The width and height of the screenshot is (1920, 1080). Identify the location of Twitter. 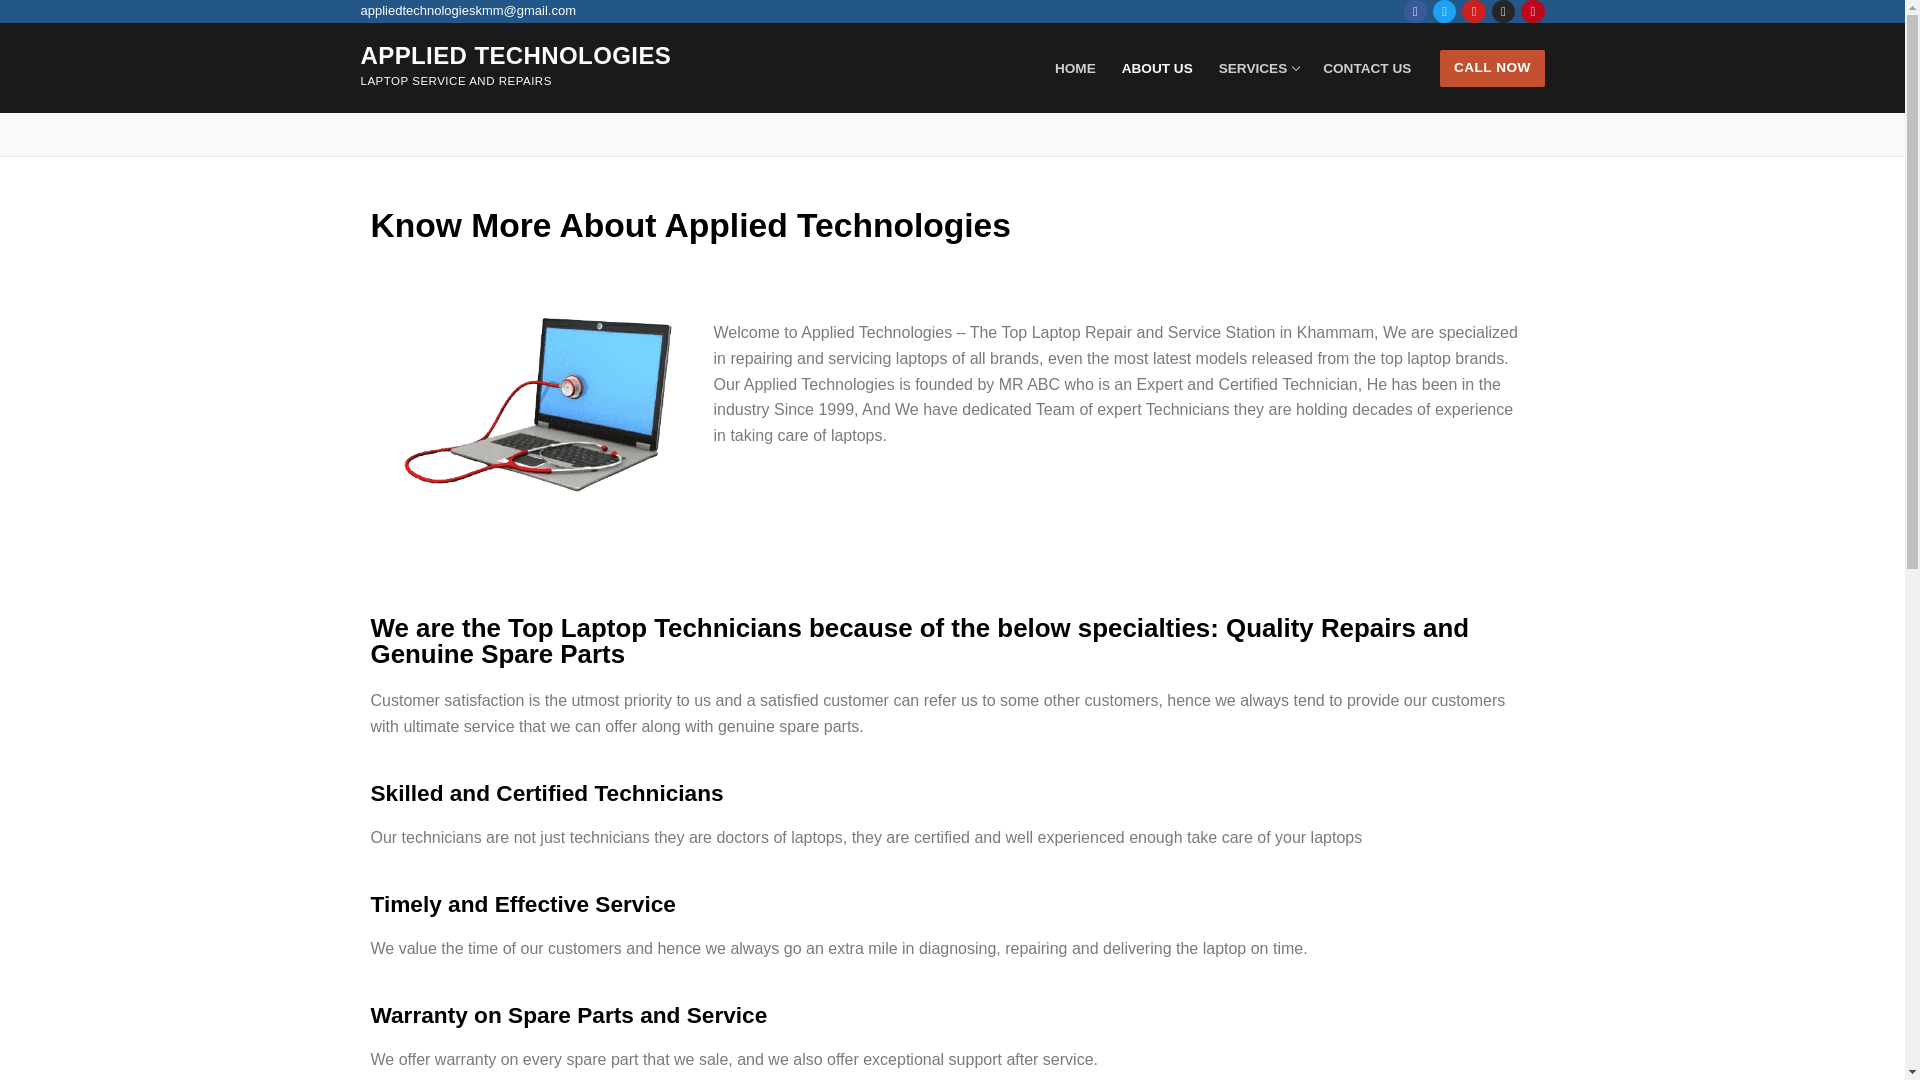
(1258, 68).